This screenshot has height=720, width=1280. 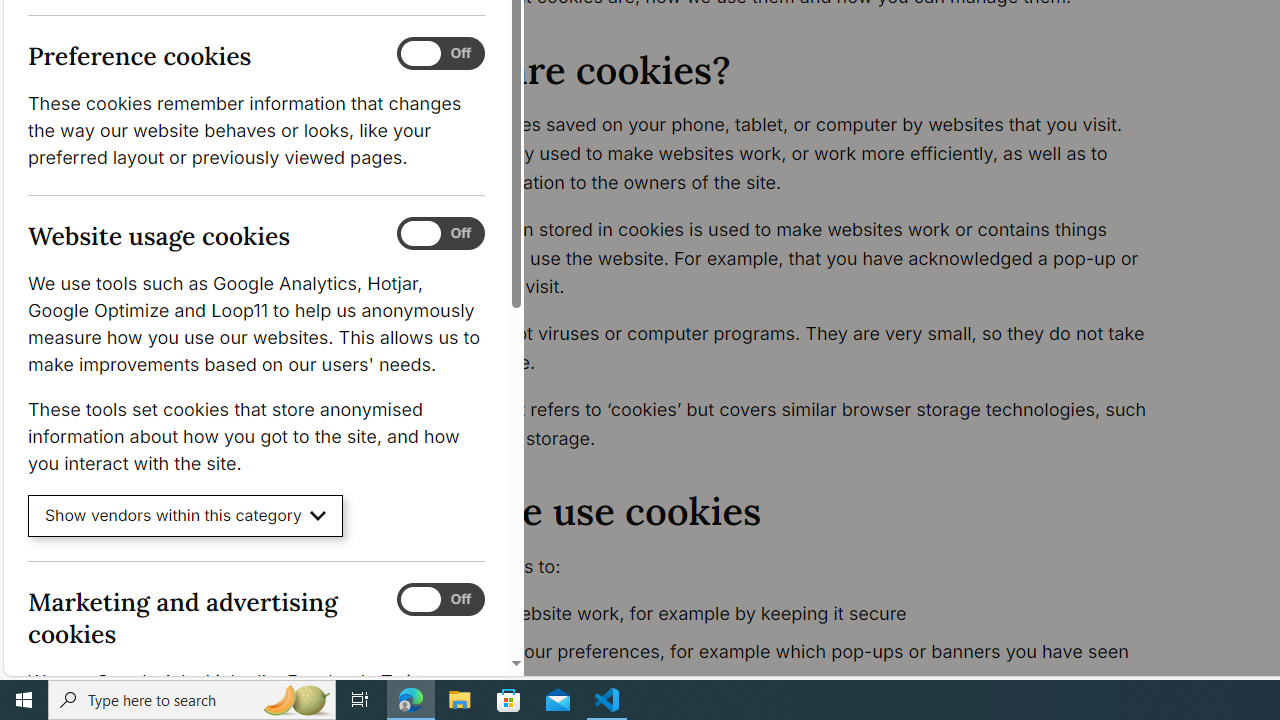 I want to click on Show vendors within this category, so click(x=186, y=516).